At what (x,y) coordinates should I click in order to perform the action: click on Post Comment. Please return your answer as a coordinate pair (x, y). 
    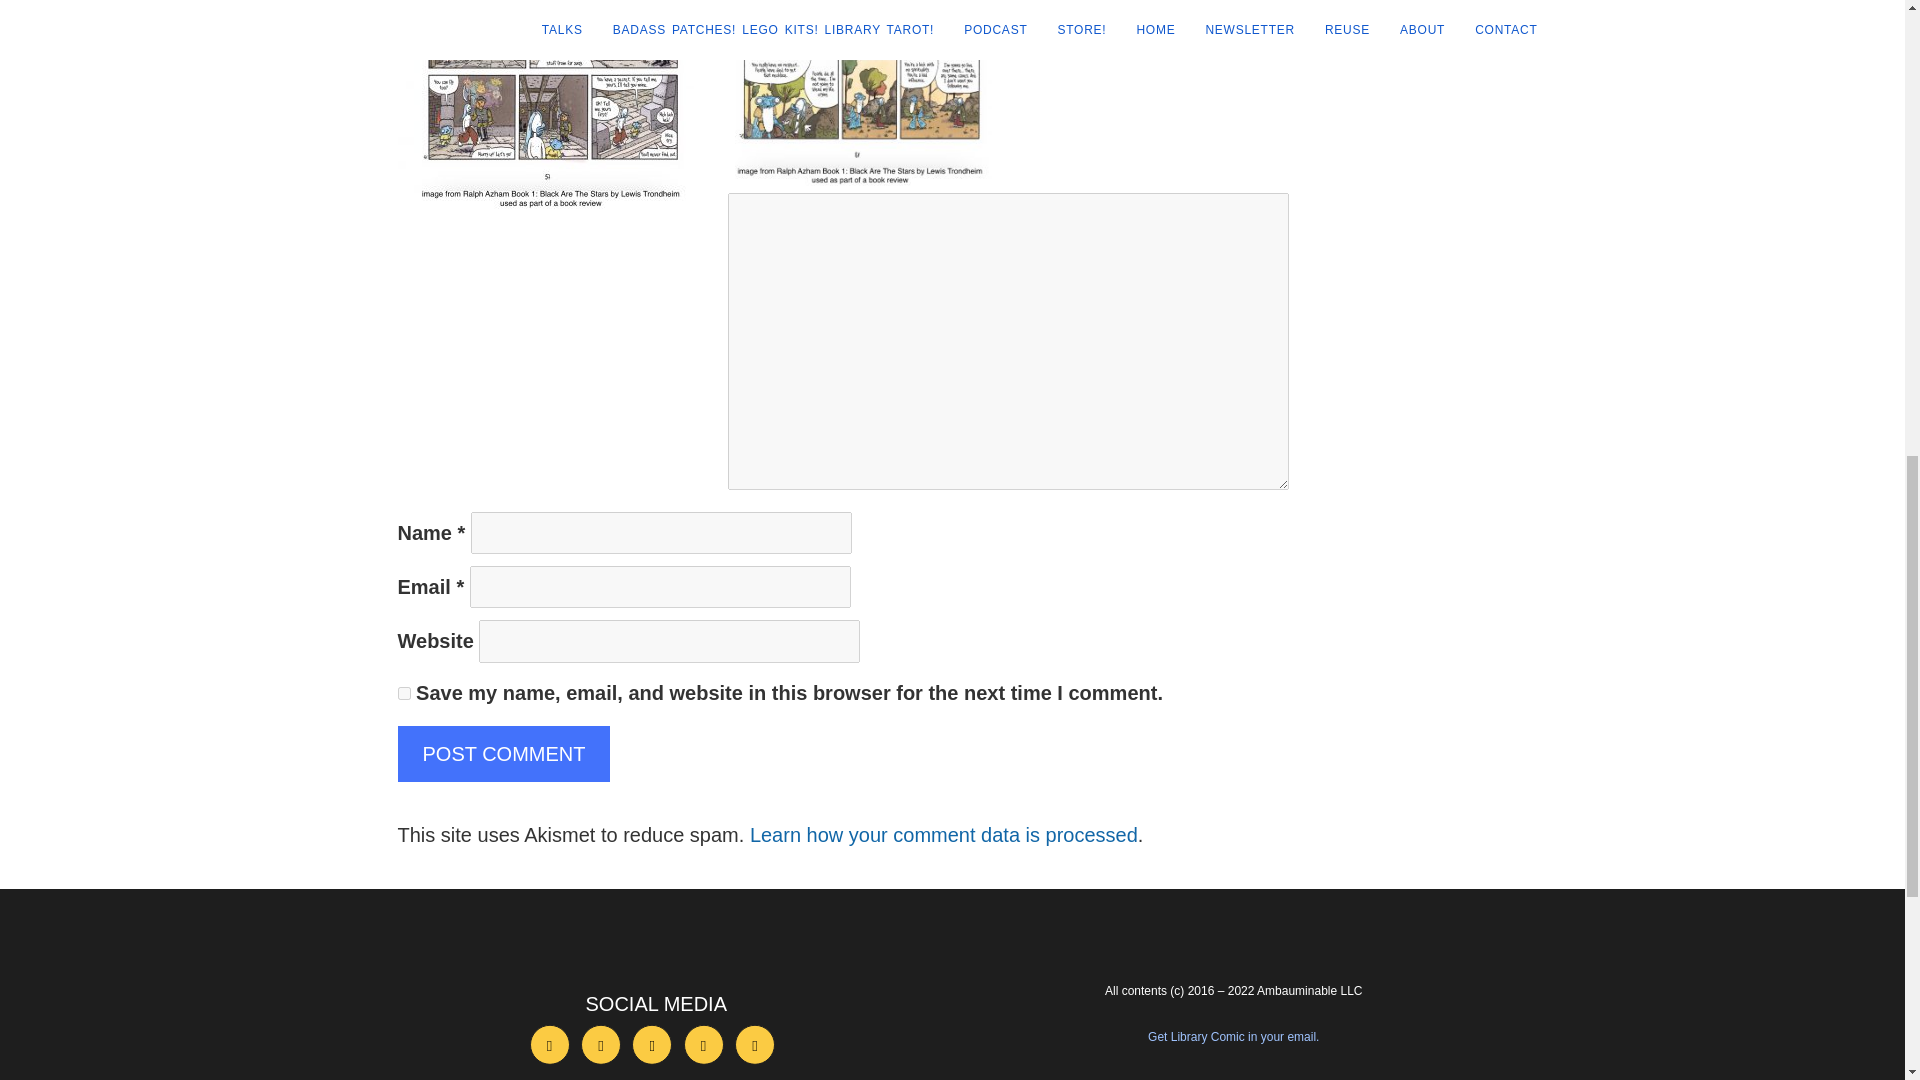
    Looking at the image, I should click on (504, 753).